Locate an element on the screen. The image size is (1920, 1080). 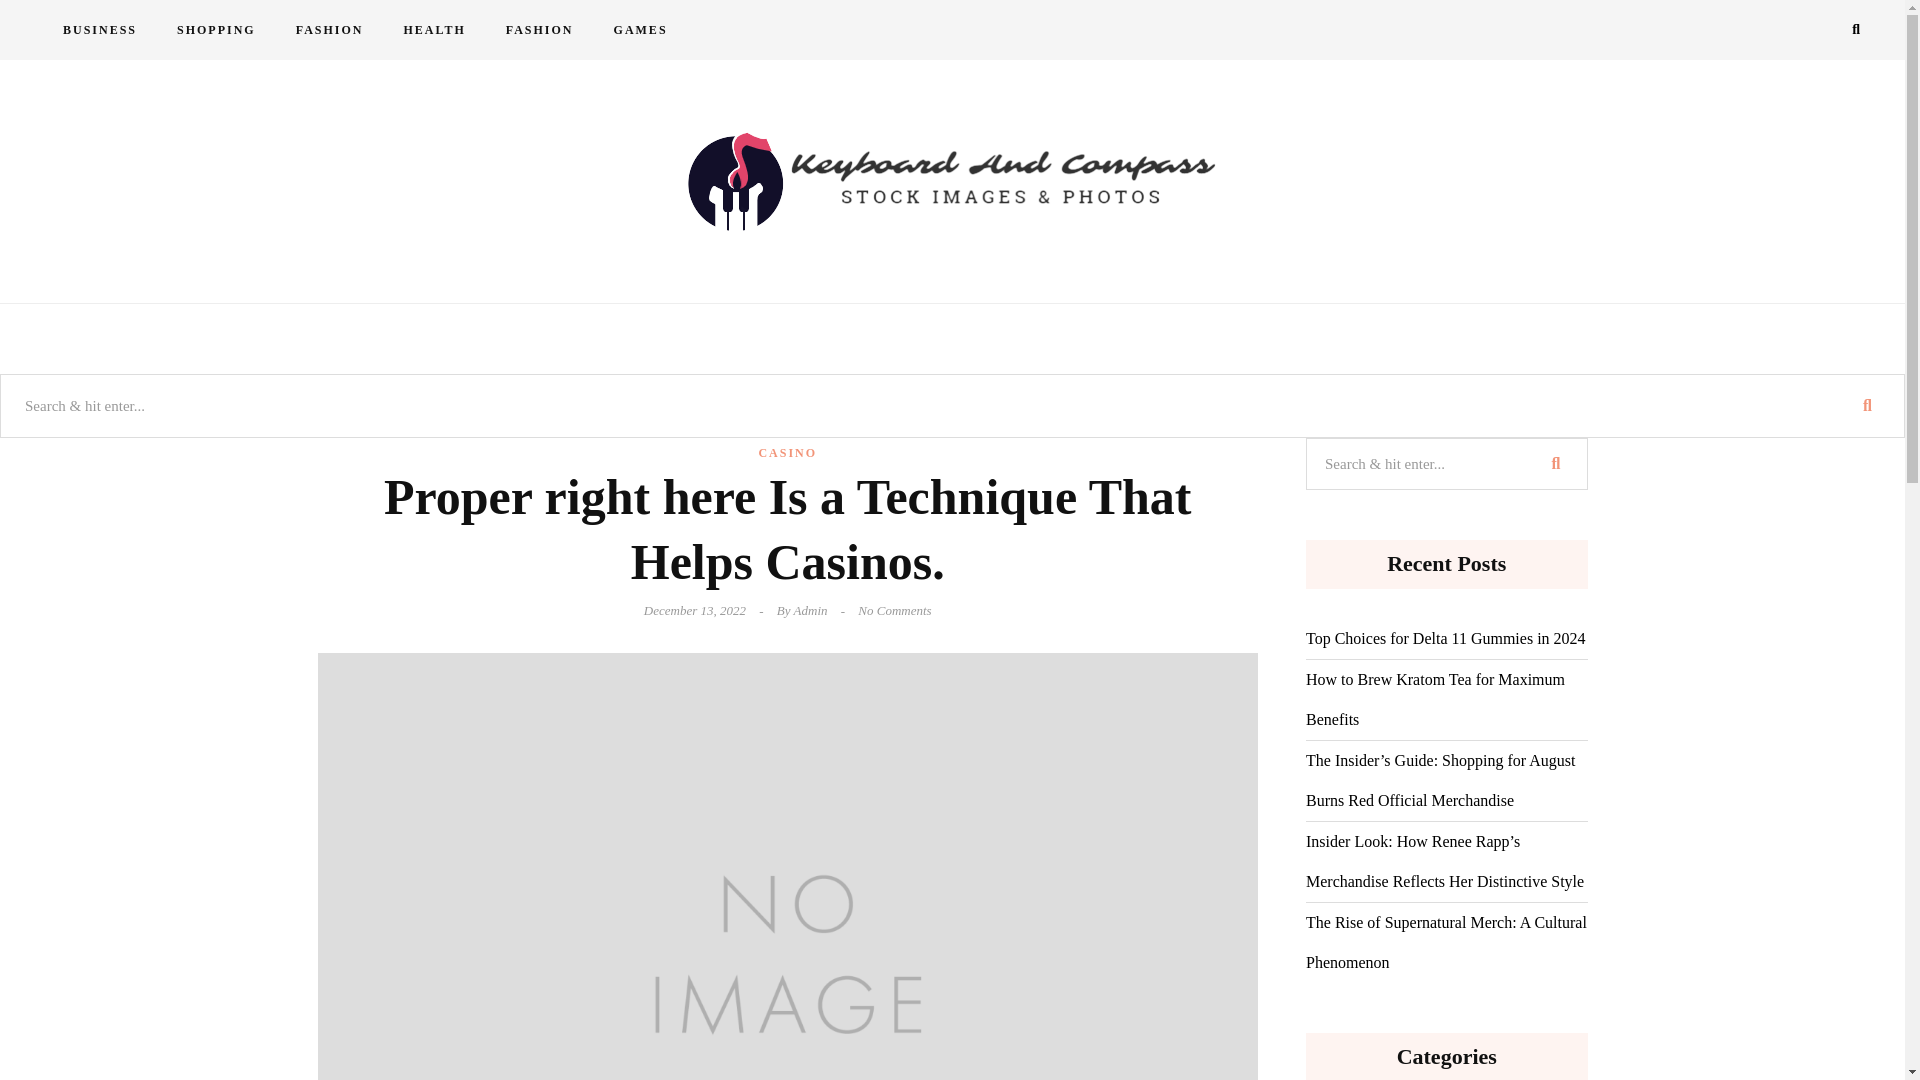
CASINO is located at coordinates (788, 453).